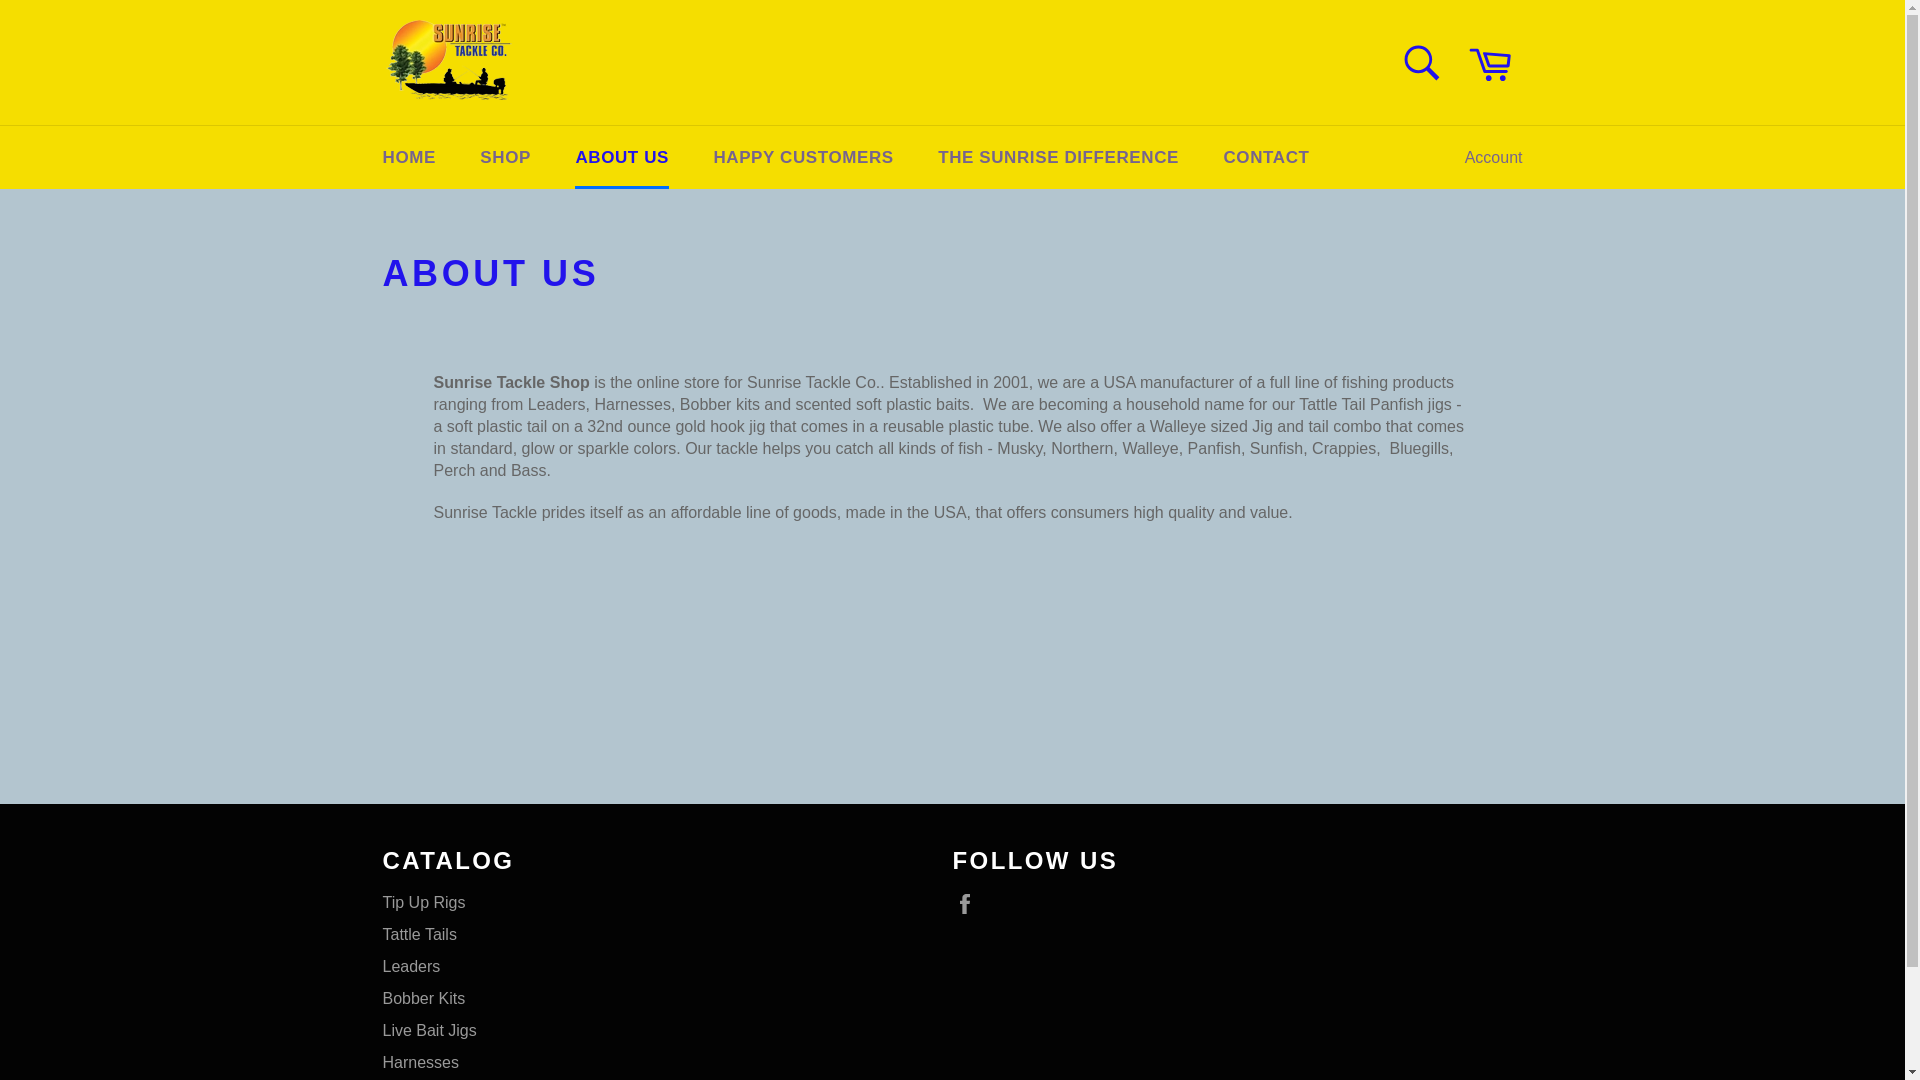  Describe the element at coordinates (1058, 158) in the screenshot. I see `THE SUNRISE DIFFERENCE` at that location.